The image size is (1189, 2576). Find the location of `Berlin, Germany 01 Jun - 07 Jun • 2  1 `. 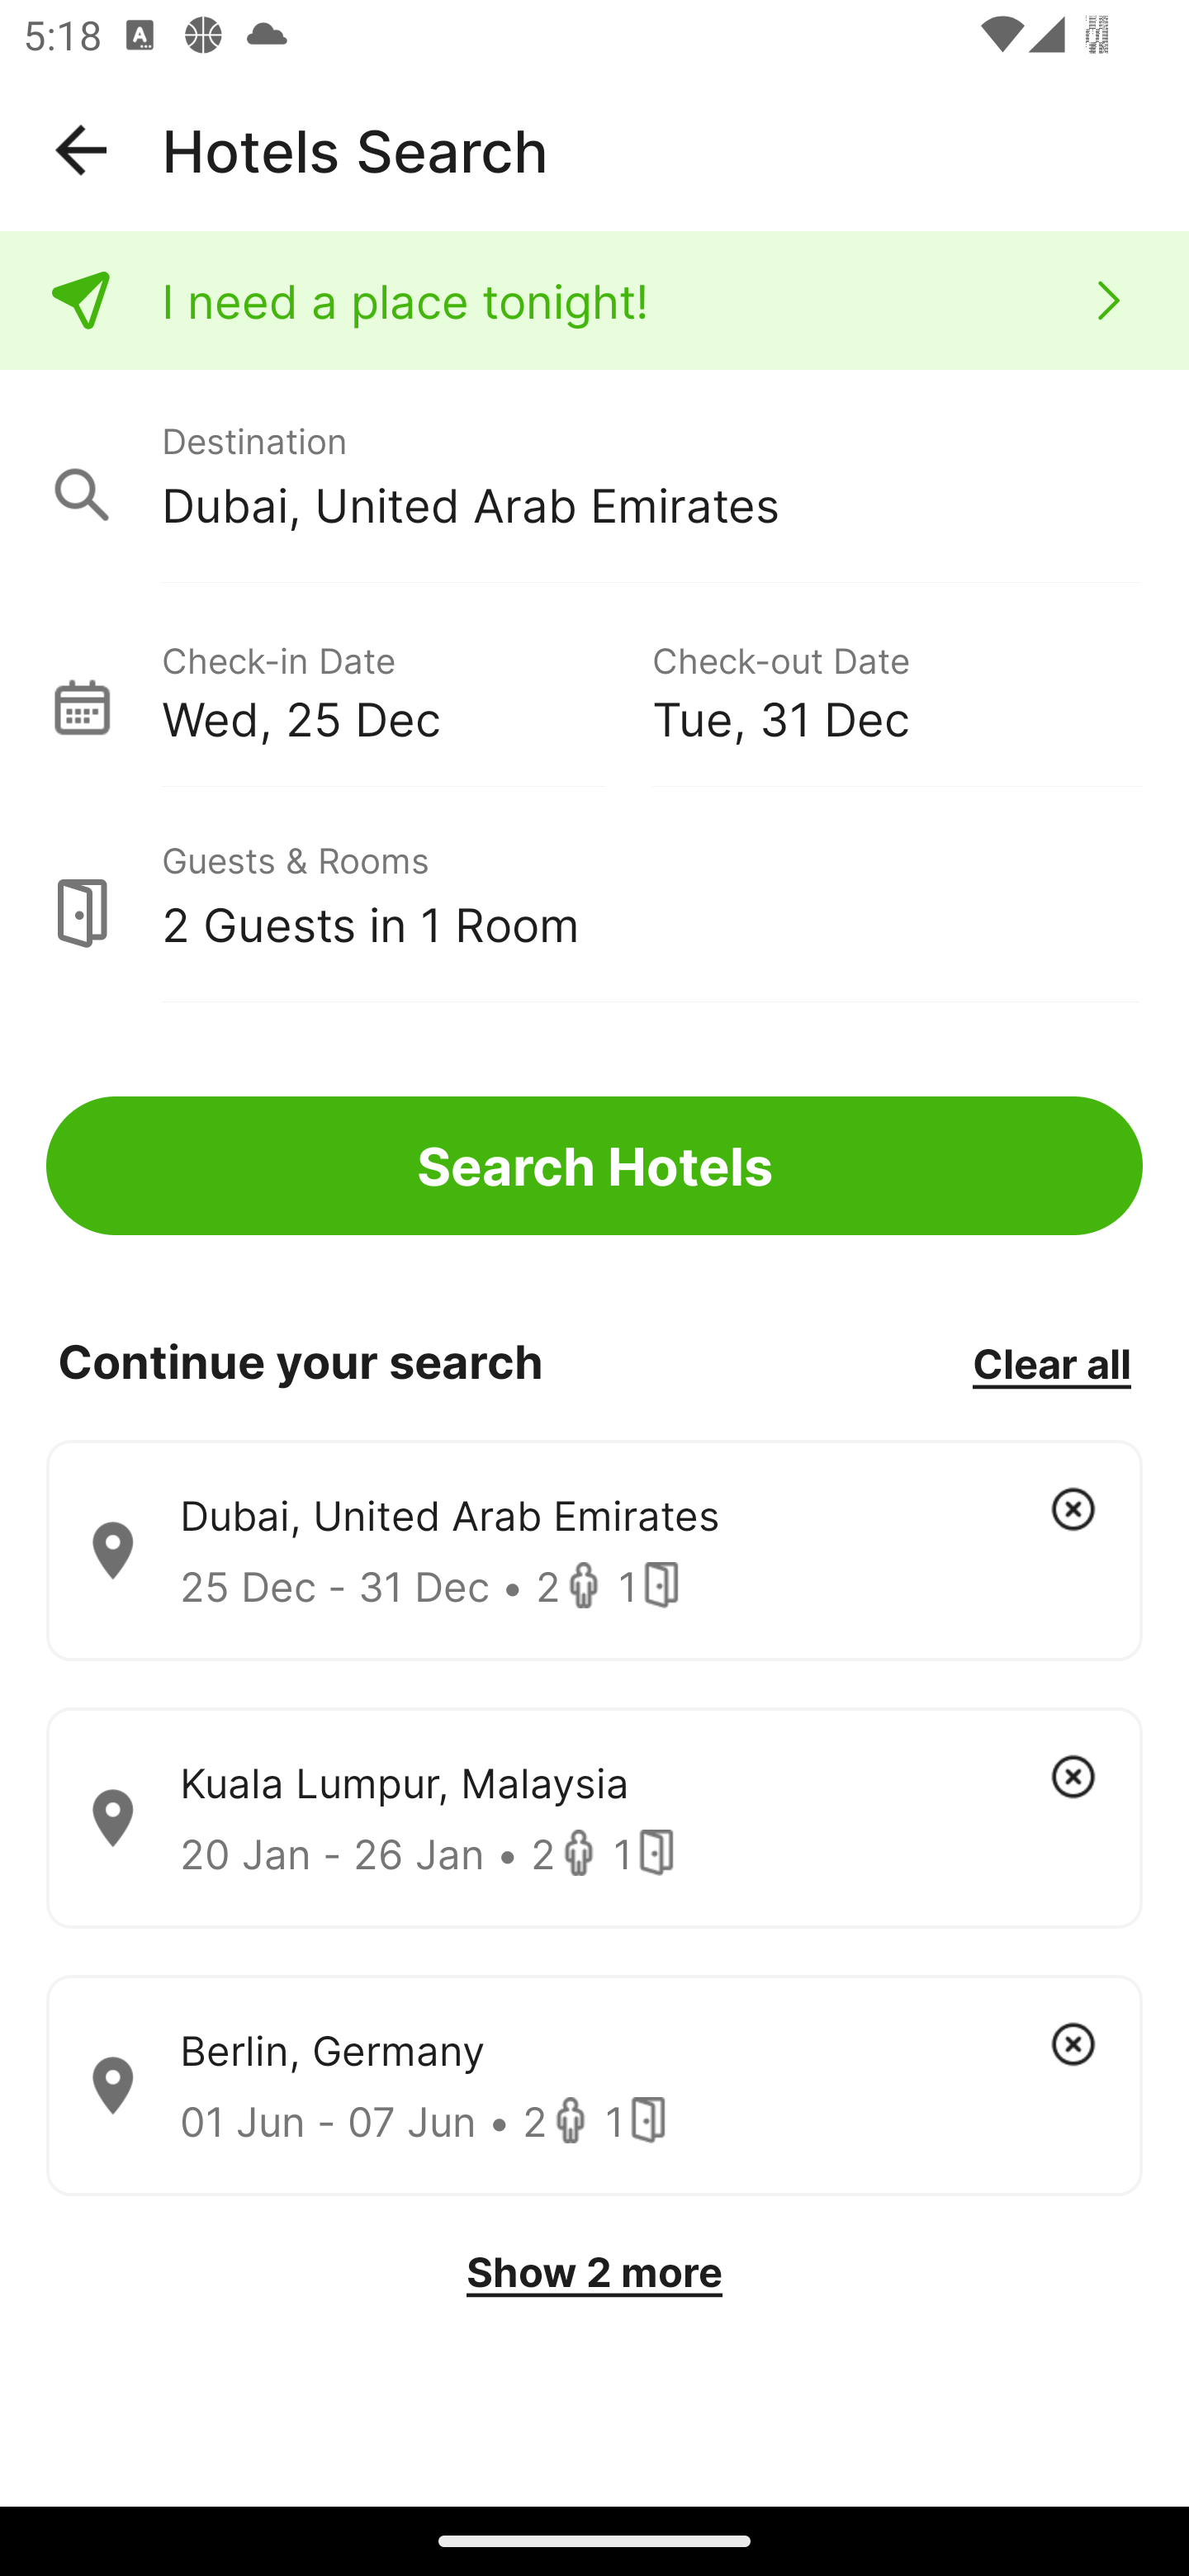

Berlin, Germany 01 Jun - 07 Jun • 2  1  is located at coordinates (594, 2086).